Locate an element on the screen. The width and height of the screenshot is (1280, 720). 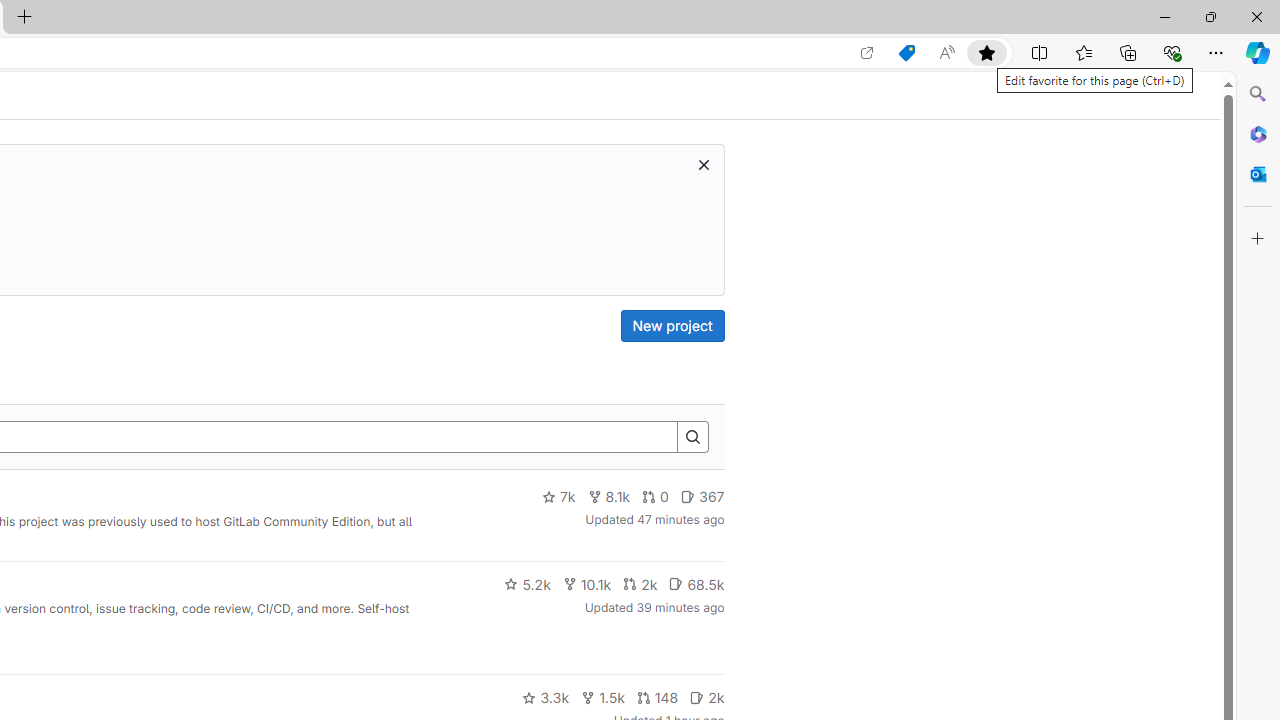
Open in app is located at coordinates (867, 53).